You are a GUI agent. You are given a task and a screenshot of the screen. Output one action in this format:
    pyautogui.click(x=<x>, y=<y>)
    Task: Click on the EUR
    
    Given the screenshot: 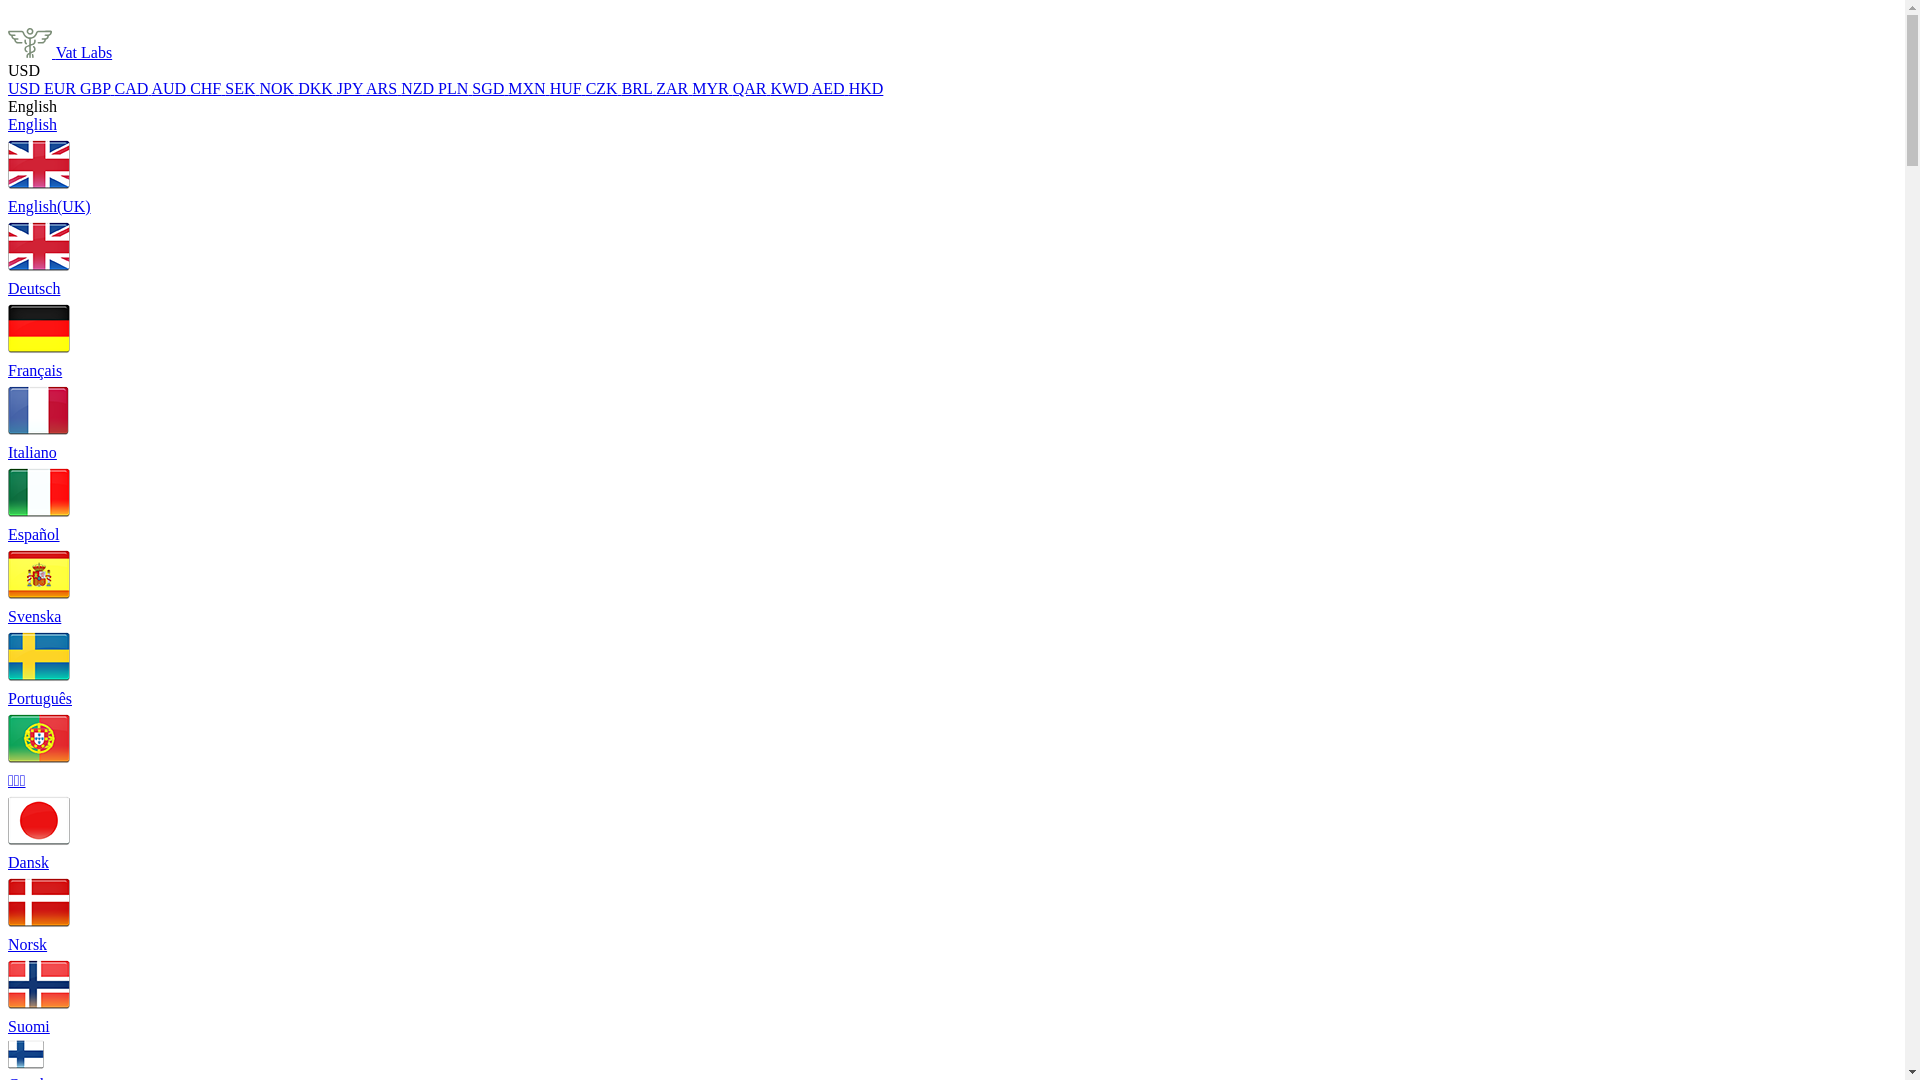 What is the action you would take?
    pyautogui.click(x=62, y=88)
    